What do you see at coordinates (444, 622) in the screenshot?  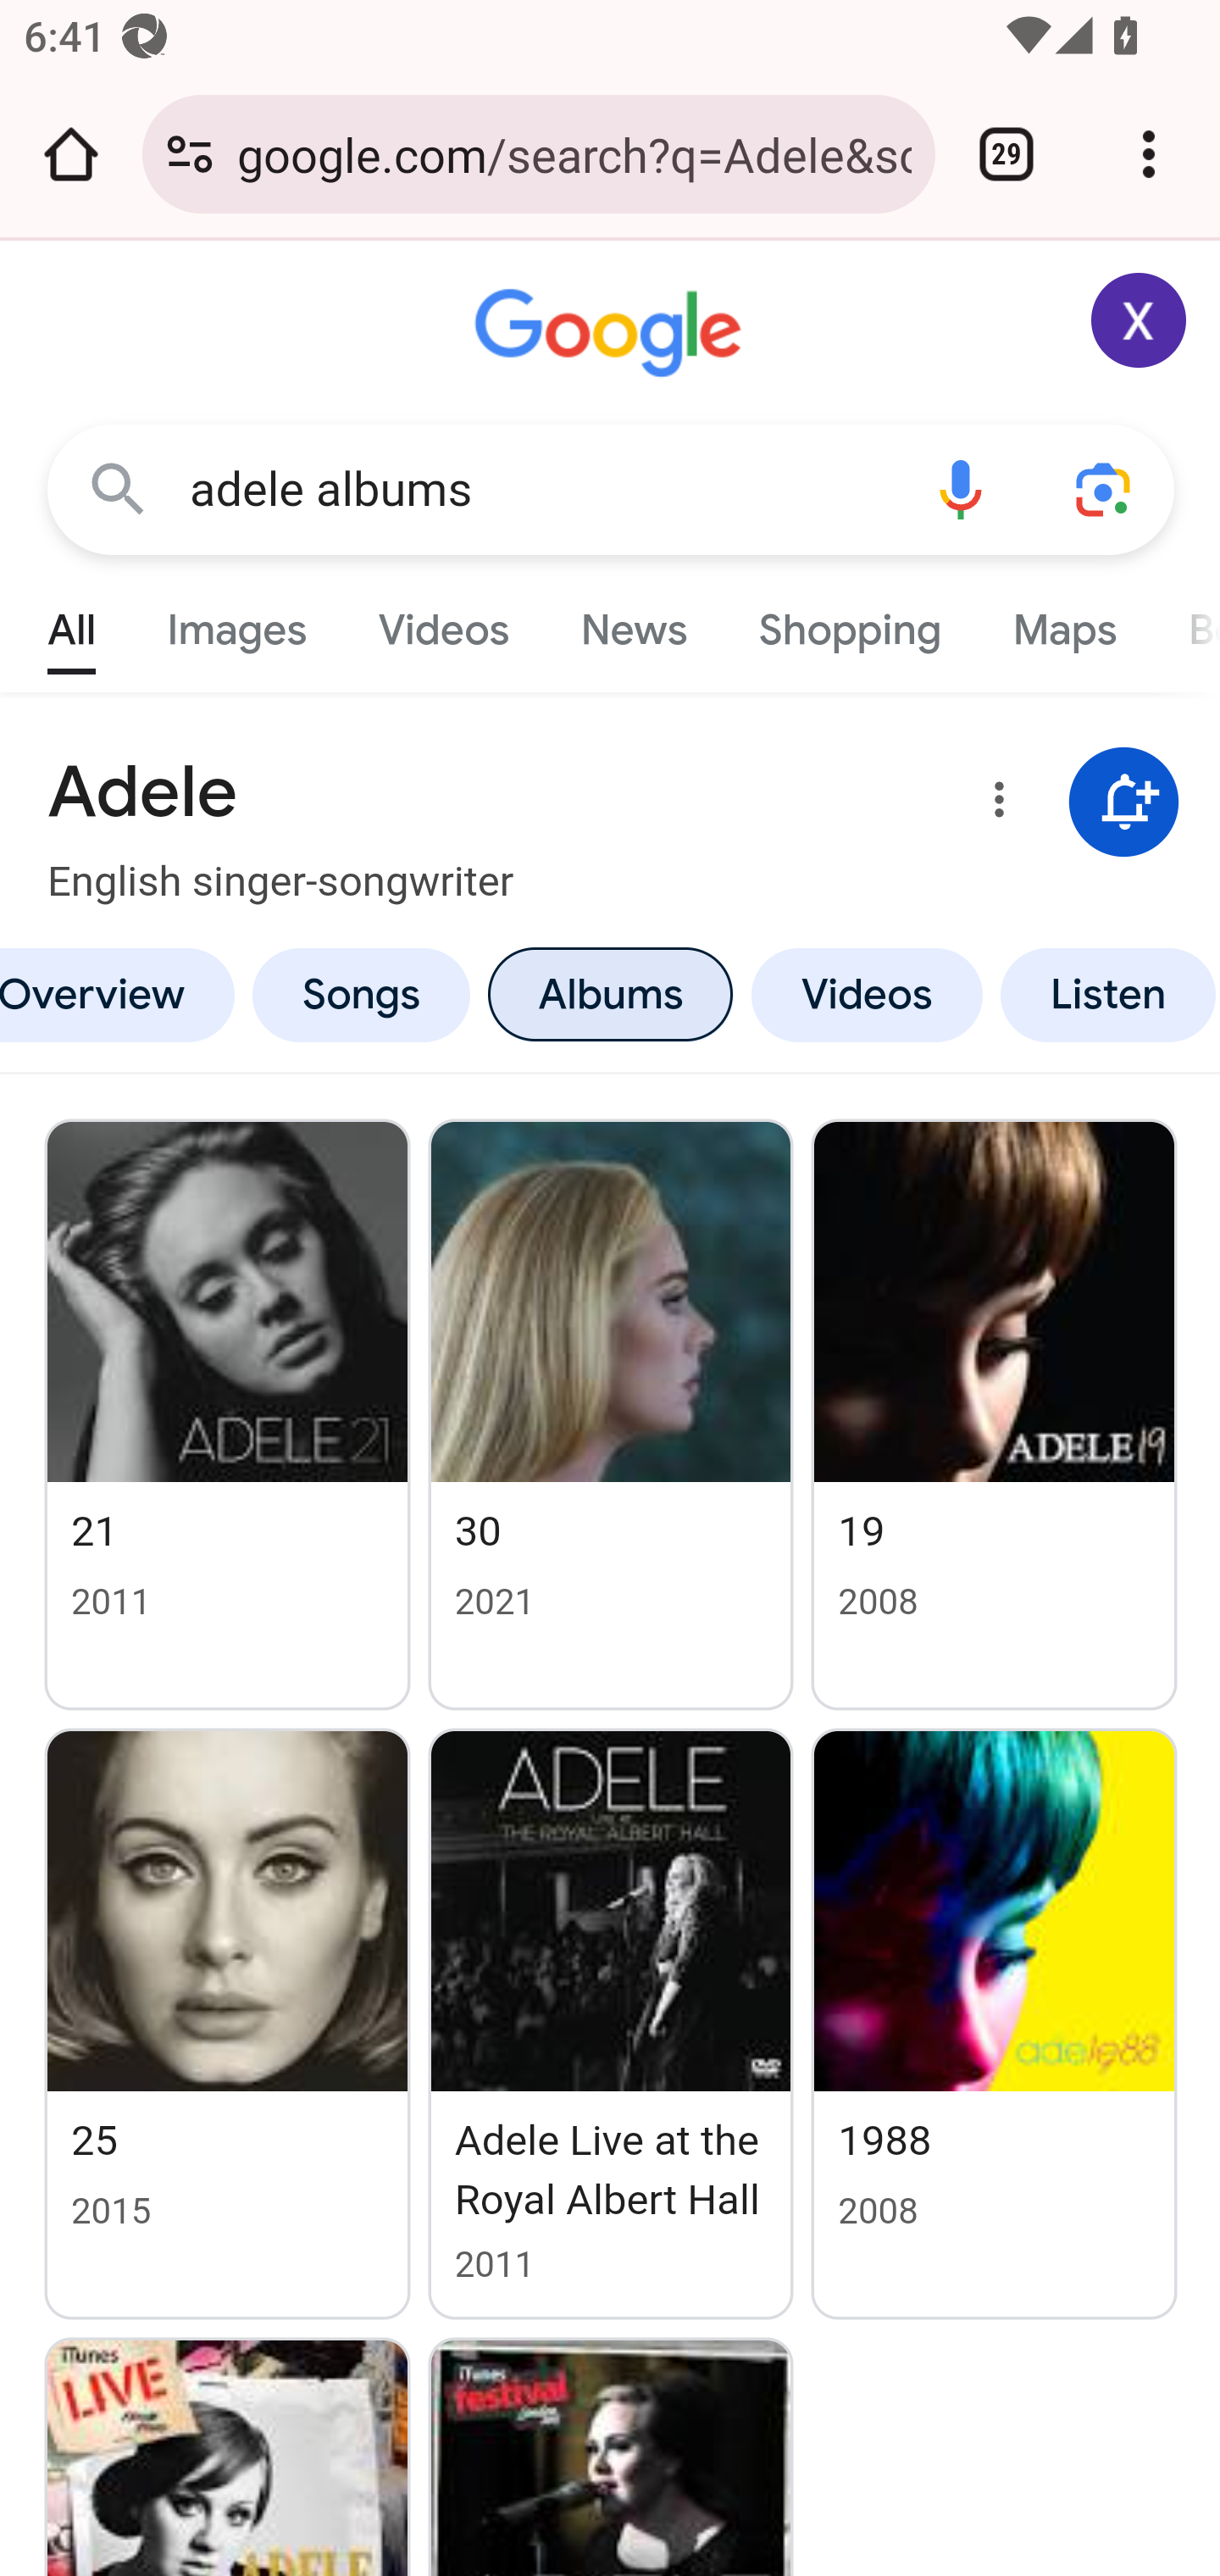 I see `Videos` at bounding box center [444, 622].